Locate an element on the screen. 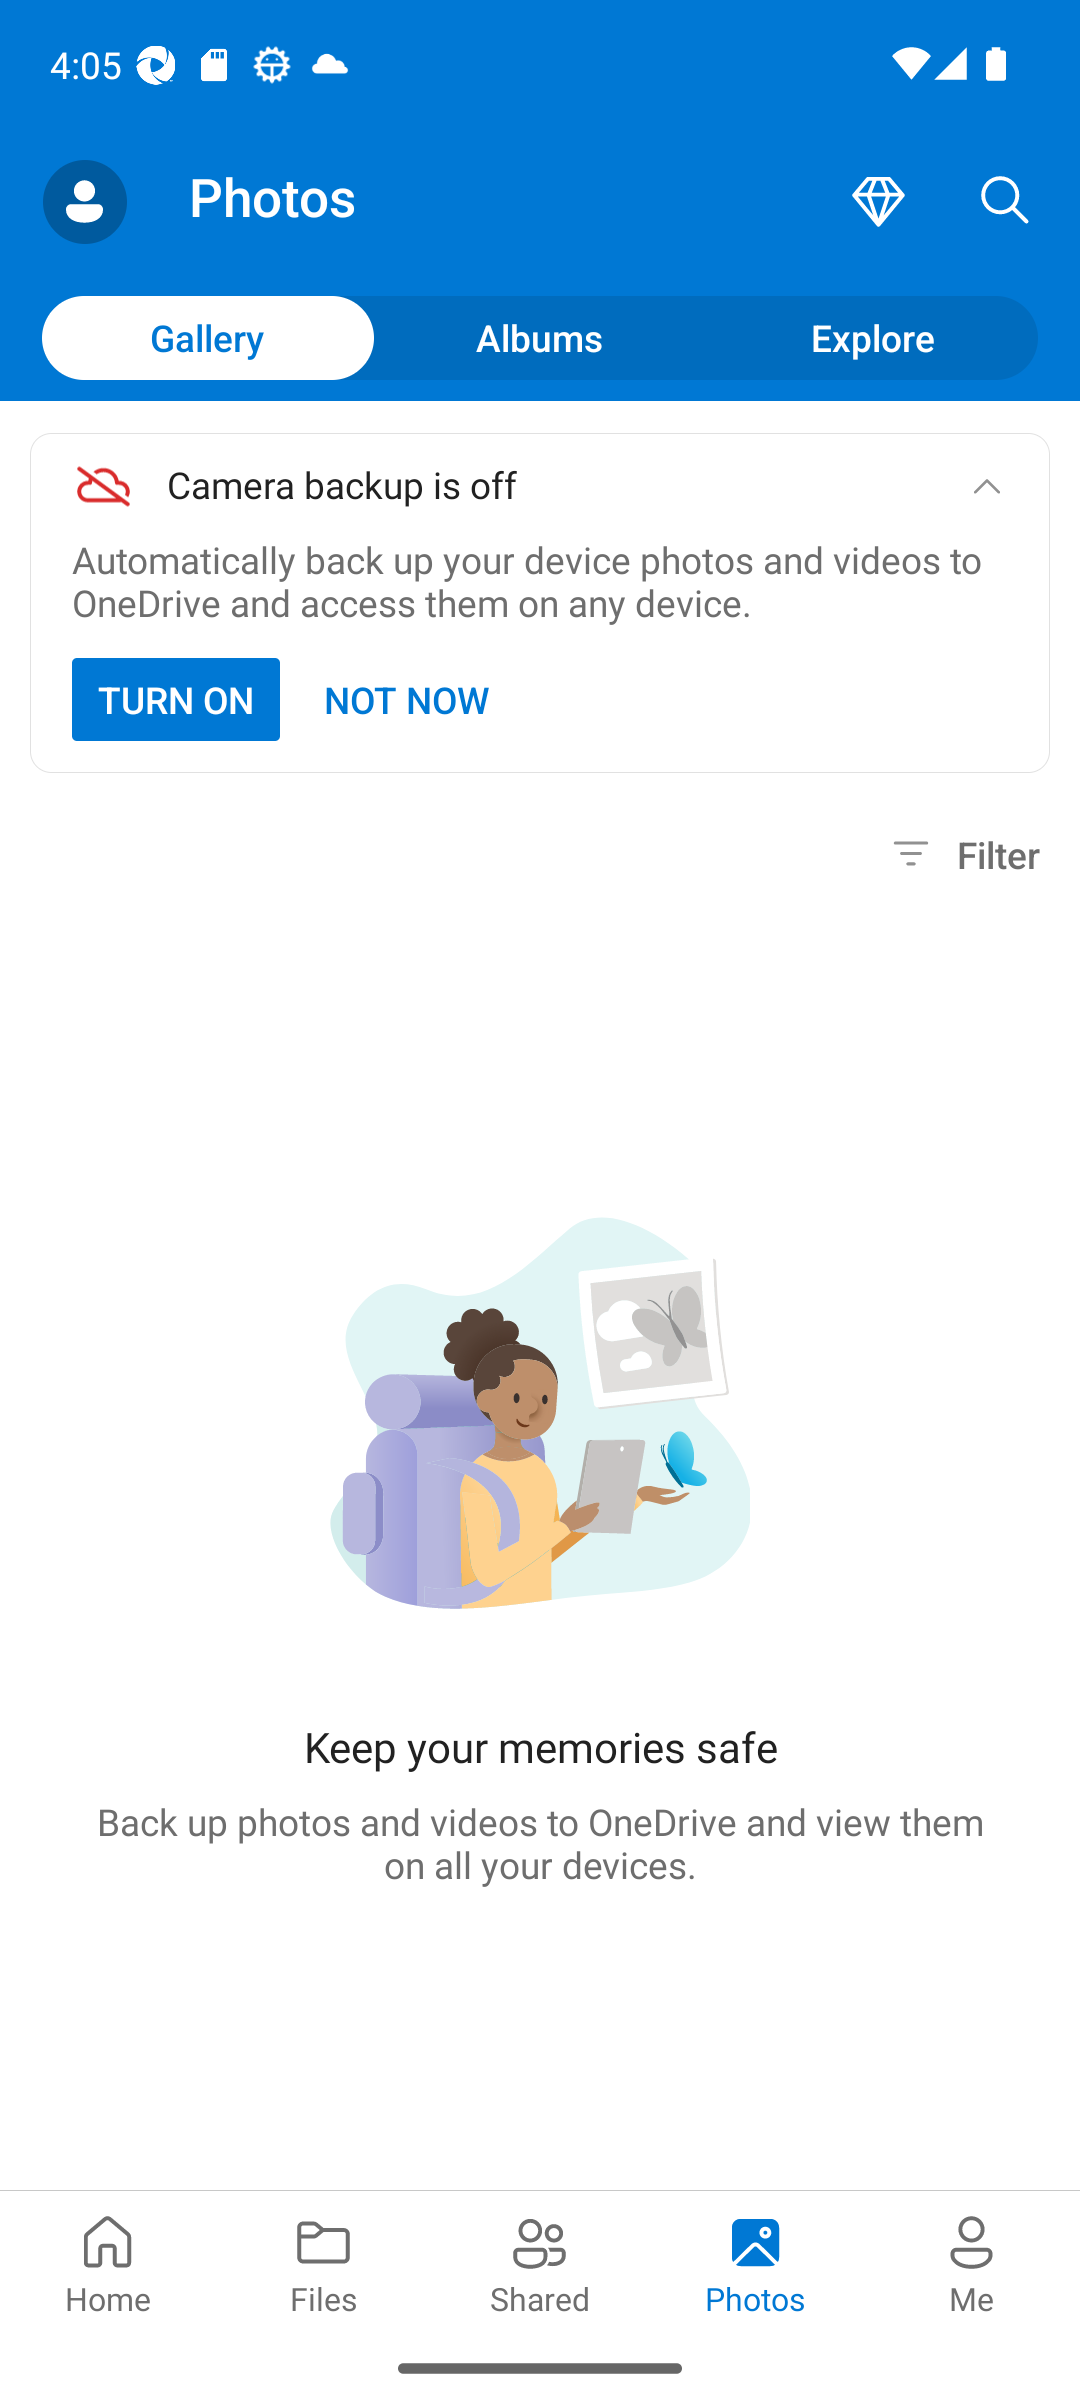 The image size is (1080, 2400). Search button is located at coordinates (1005, 202).